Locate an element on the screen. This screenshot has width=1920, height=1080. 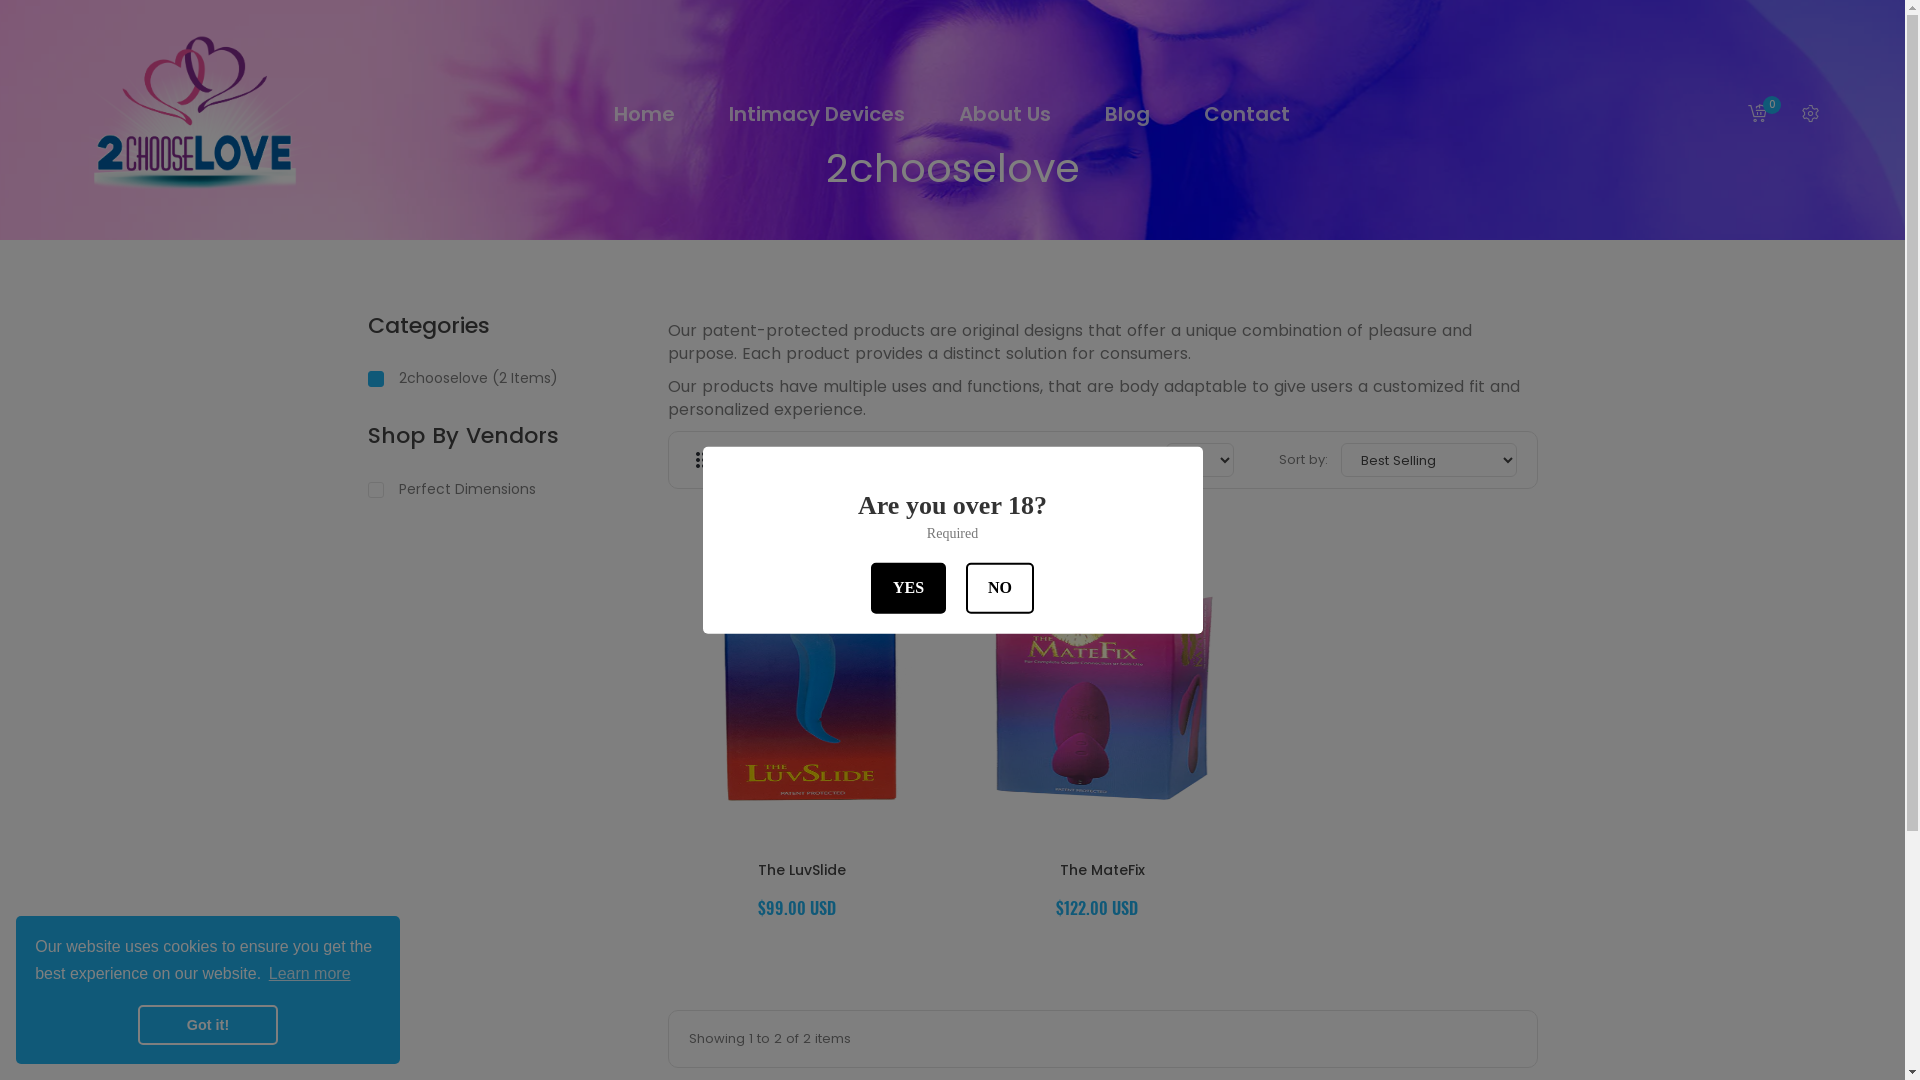
YES is located at coordinates (908, 587).